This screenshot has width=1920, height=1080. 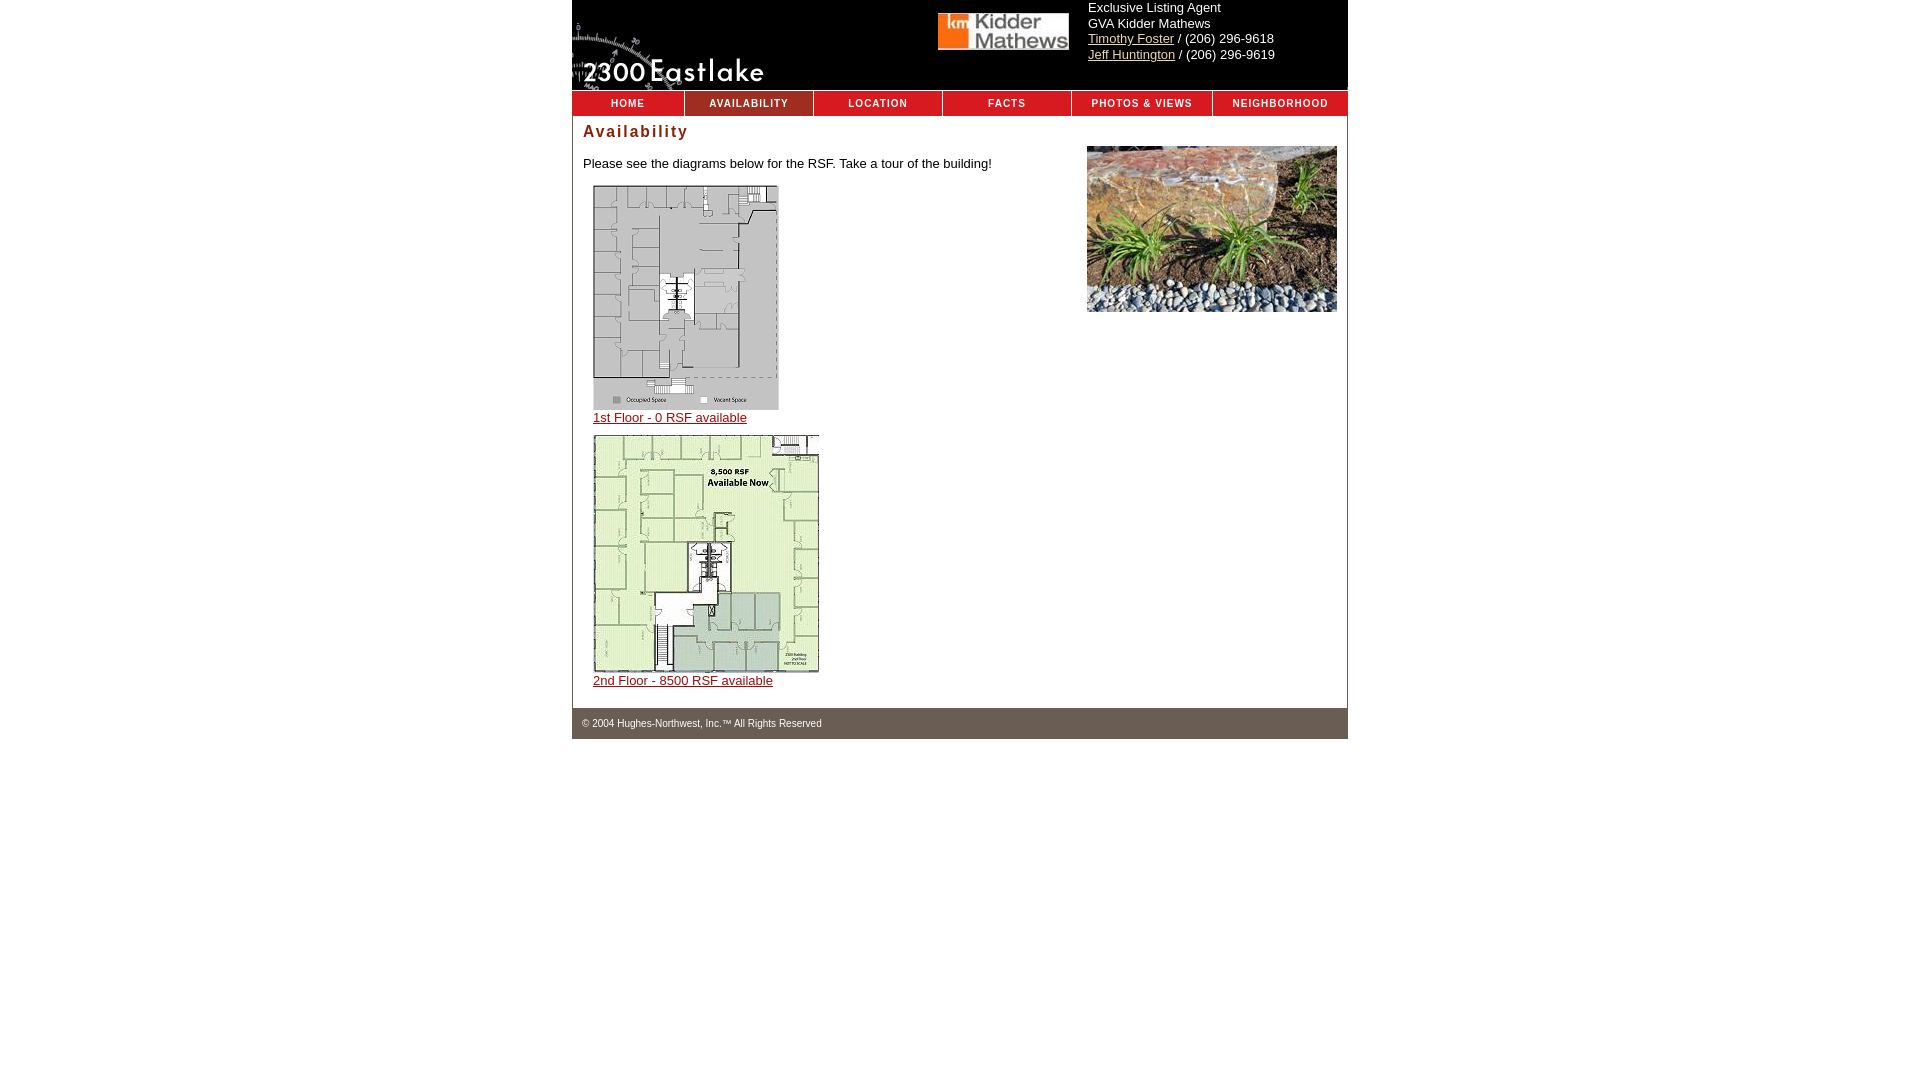 What do you see at coordinates (1142, 103) in the screenshot?
I see `PHOTOS & VIEWS` at bounding box center [1142, 103].